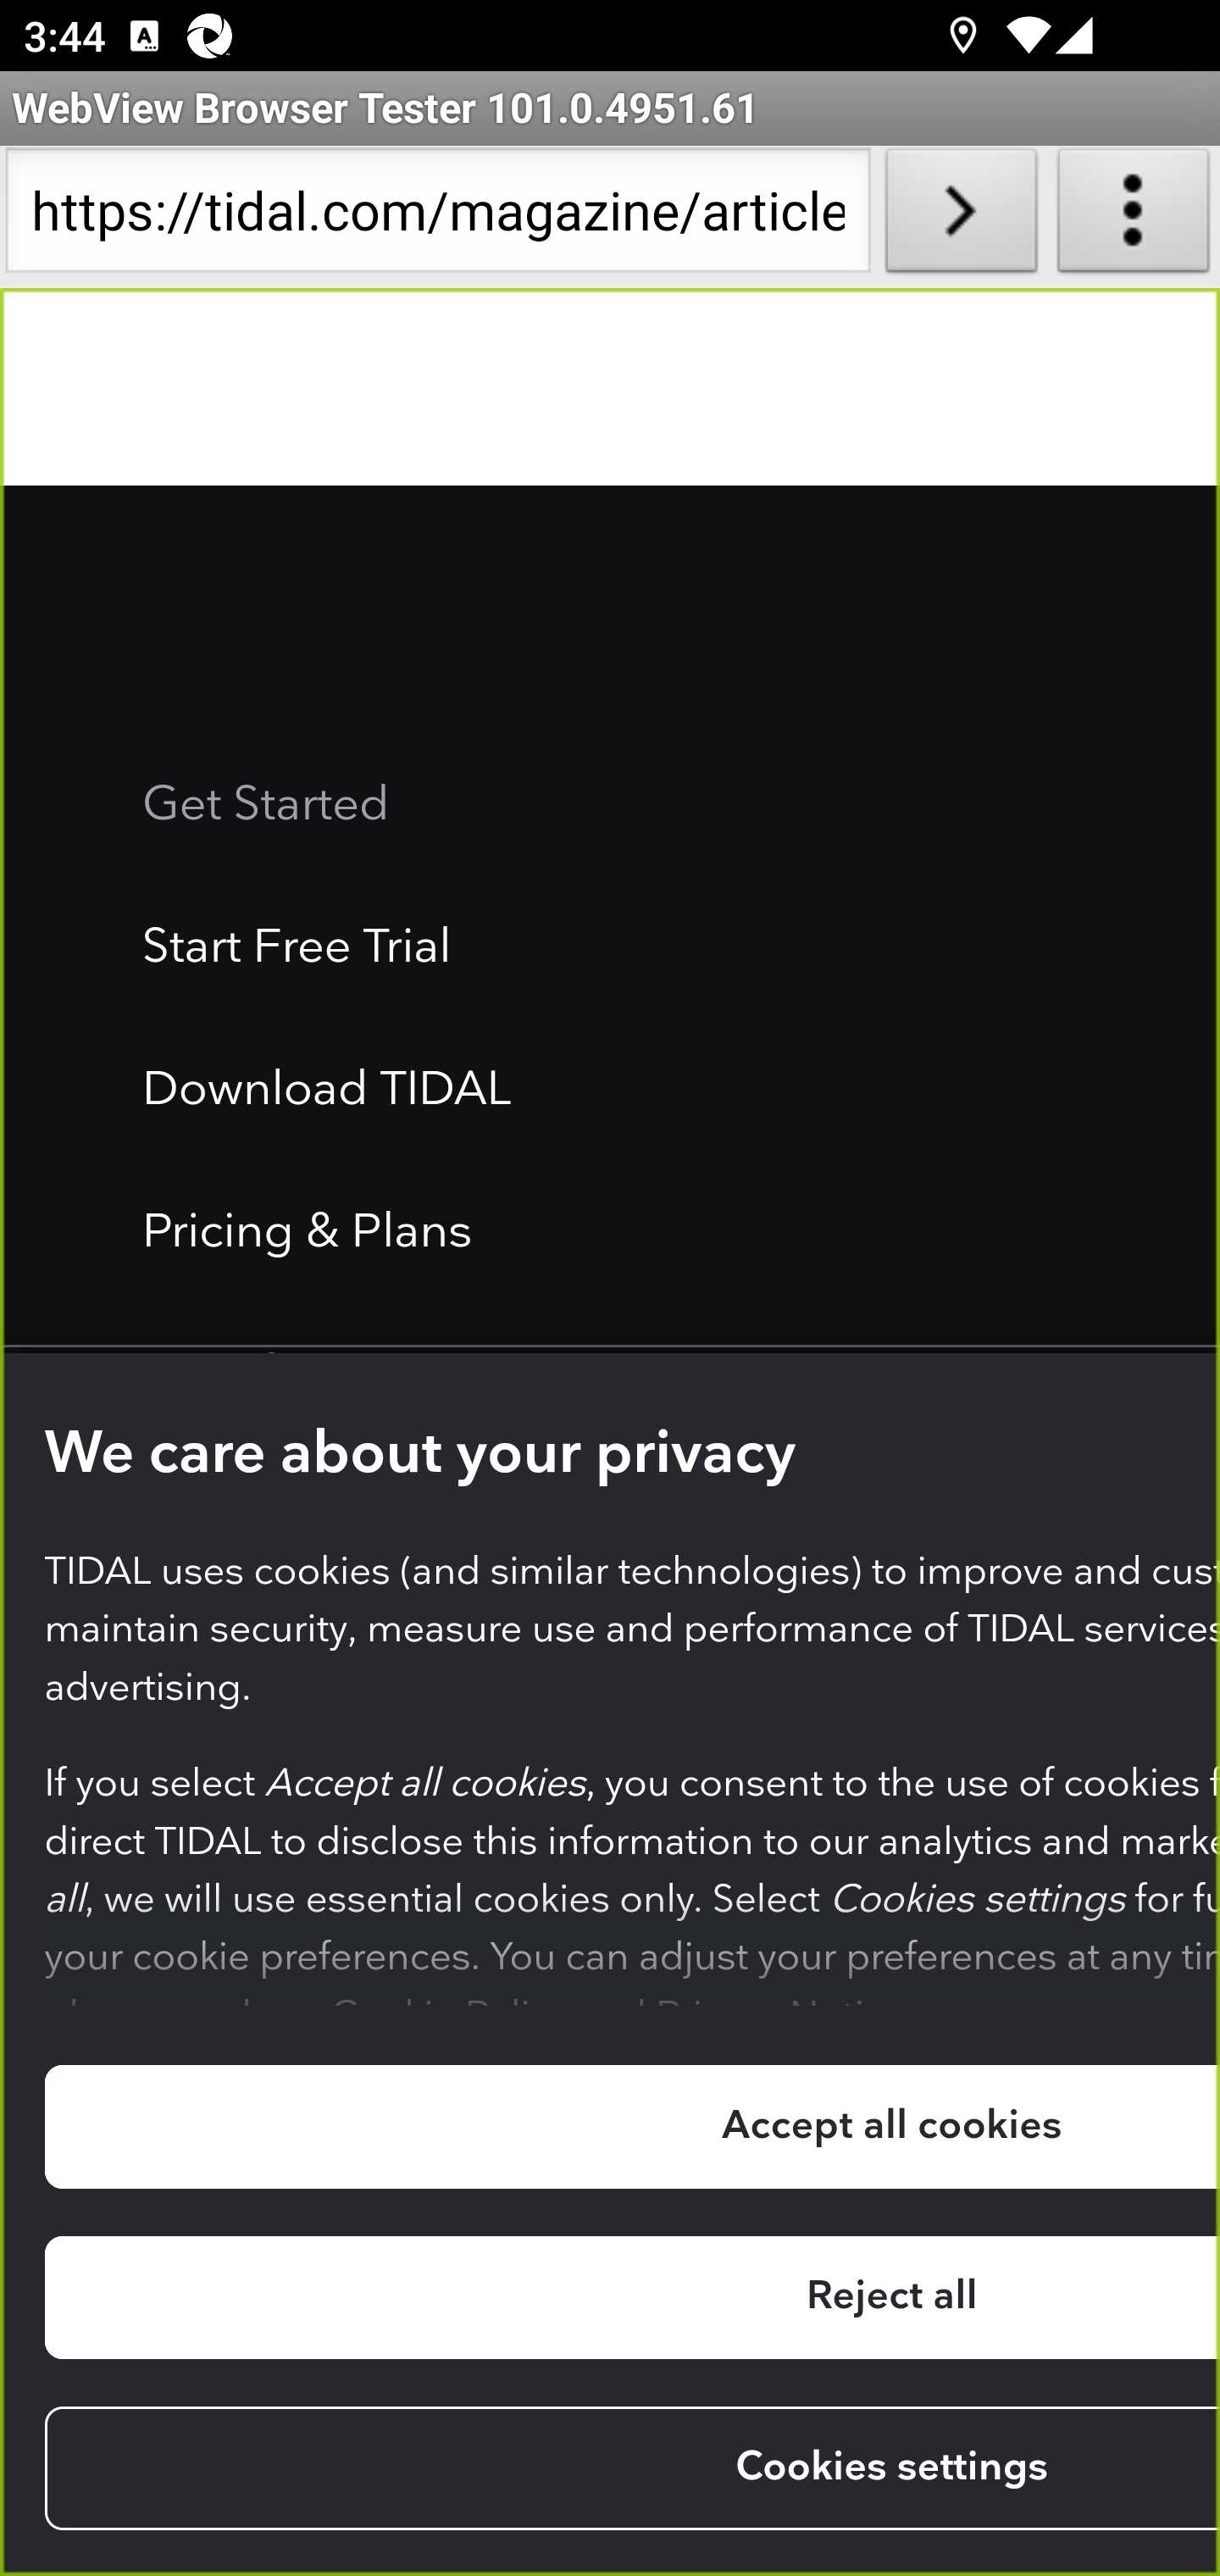 This screenshot has width=1220, height=2576. I want to click on Download TIDAL, so click(327, 1093).